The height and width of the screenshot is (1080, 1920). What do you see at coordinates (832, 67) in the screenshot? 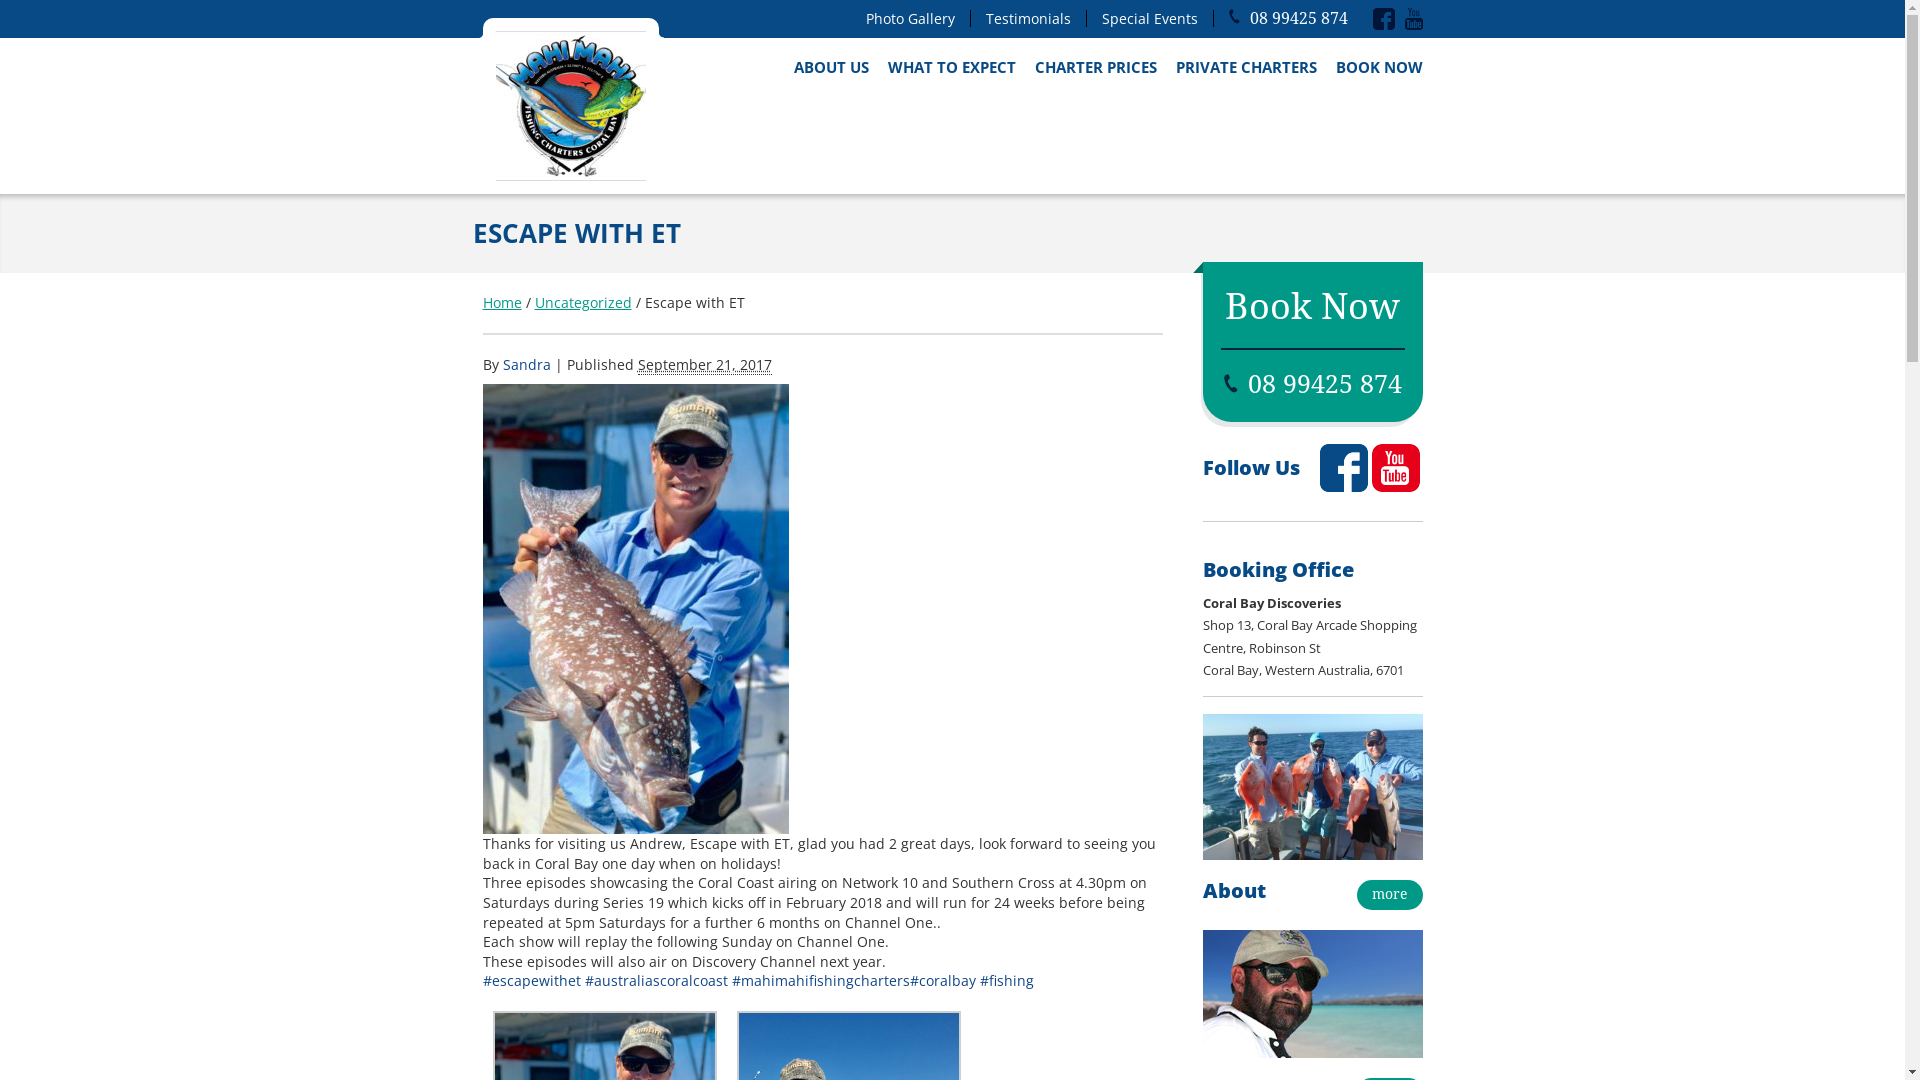
I see `ABOUT US` at bounding box center [832, 67].